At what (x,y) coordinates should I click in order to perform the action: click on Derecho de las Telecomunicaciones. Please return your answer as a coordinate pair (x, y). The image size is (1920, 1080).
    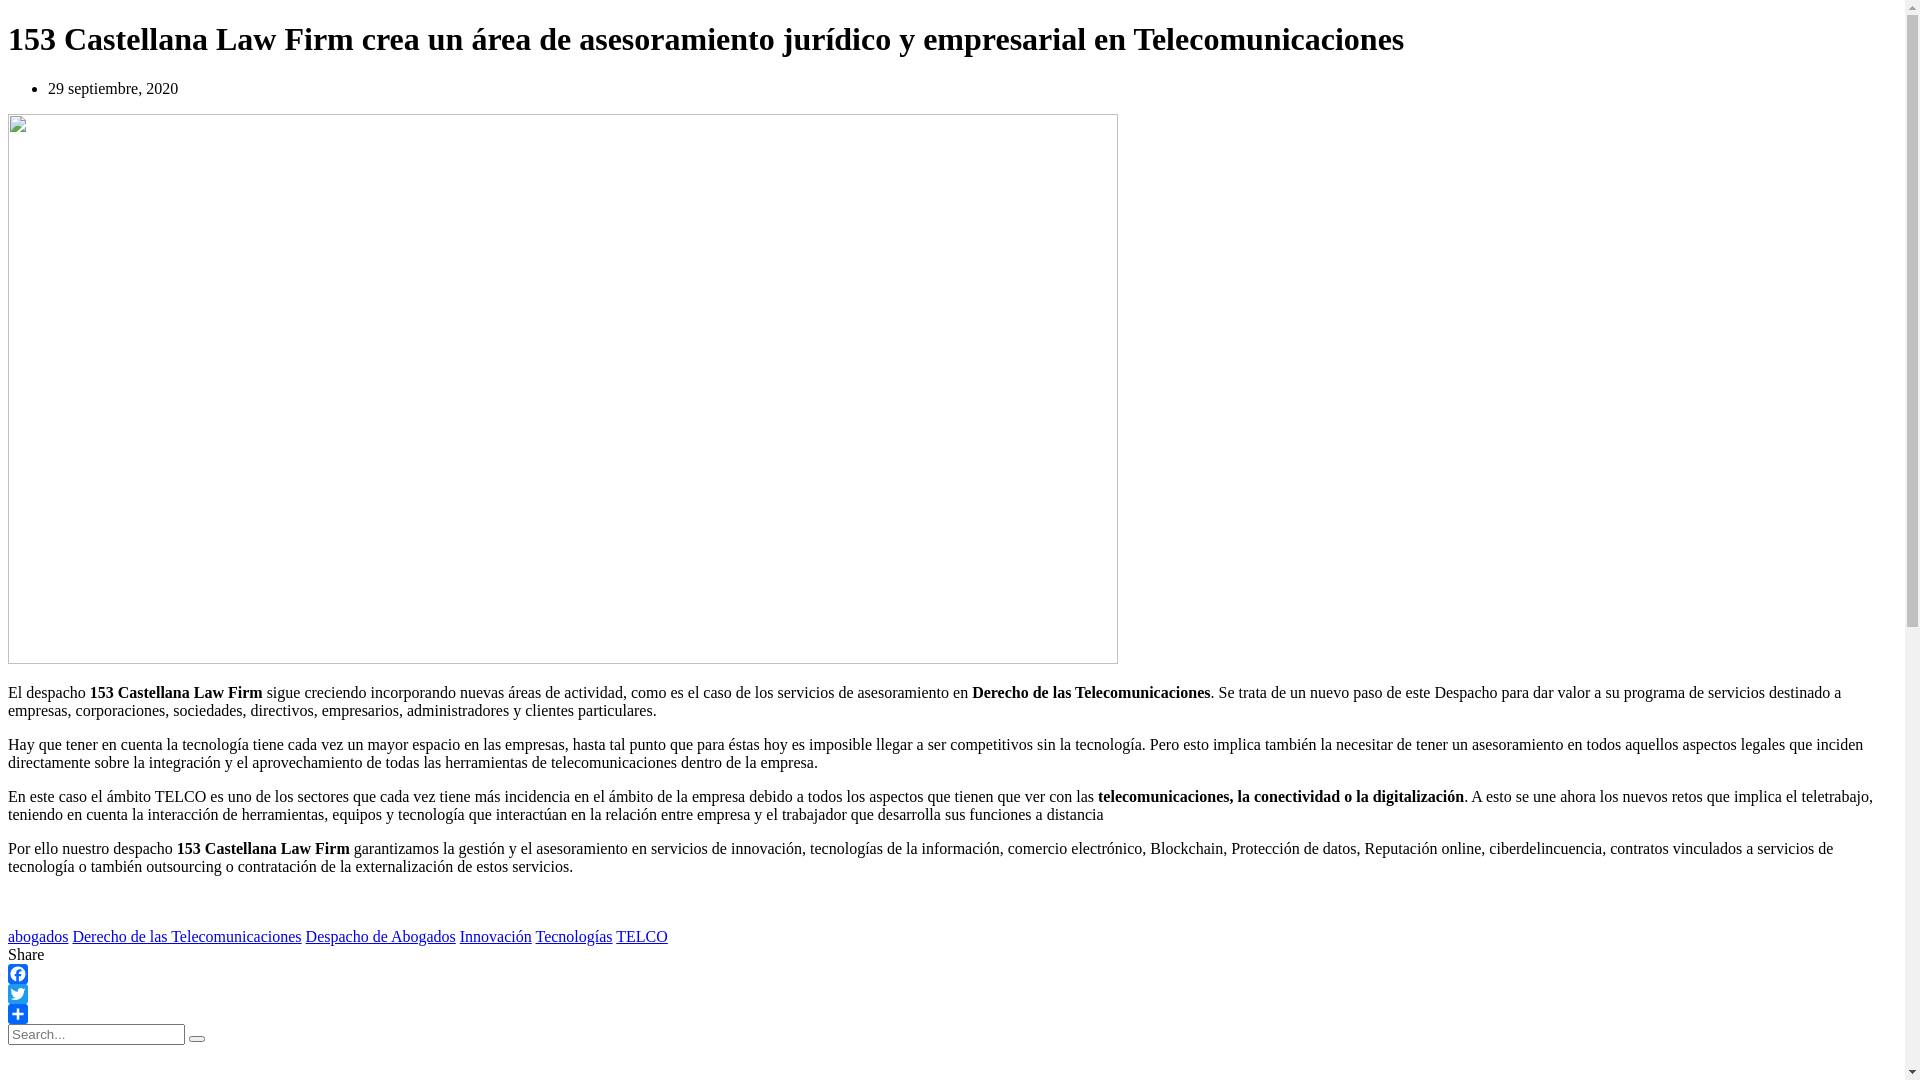
    Looking at the image, I should click on (186, 936).